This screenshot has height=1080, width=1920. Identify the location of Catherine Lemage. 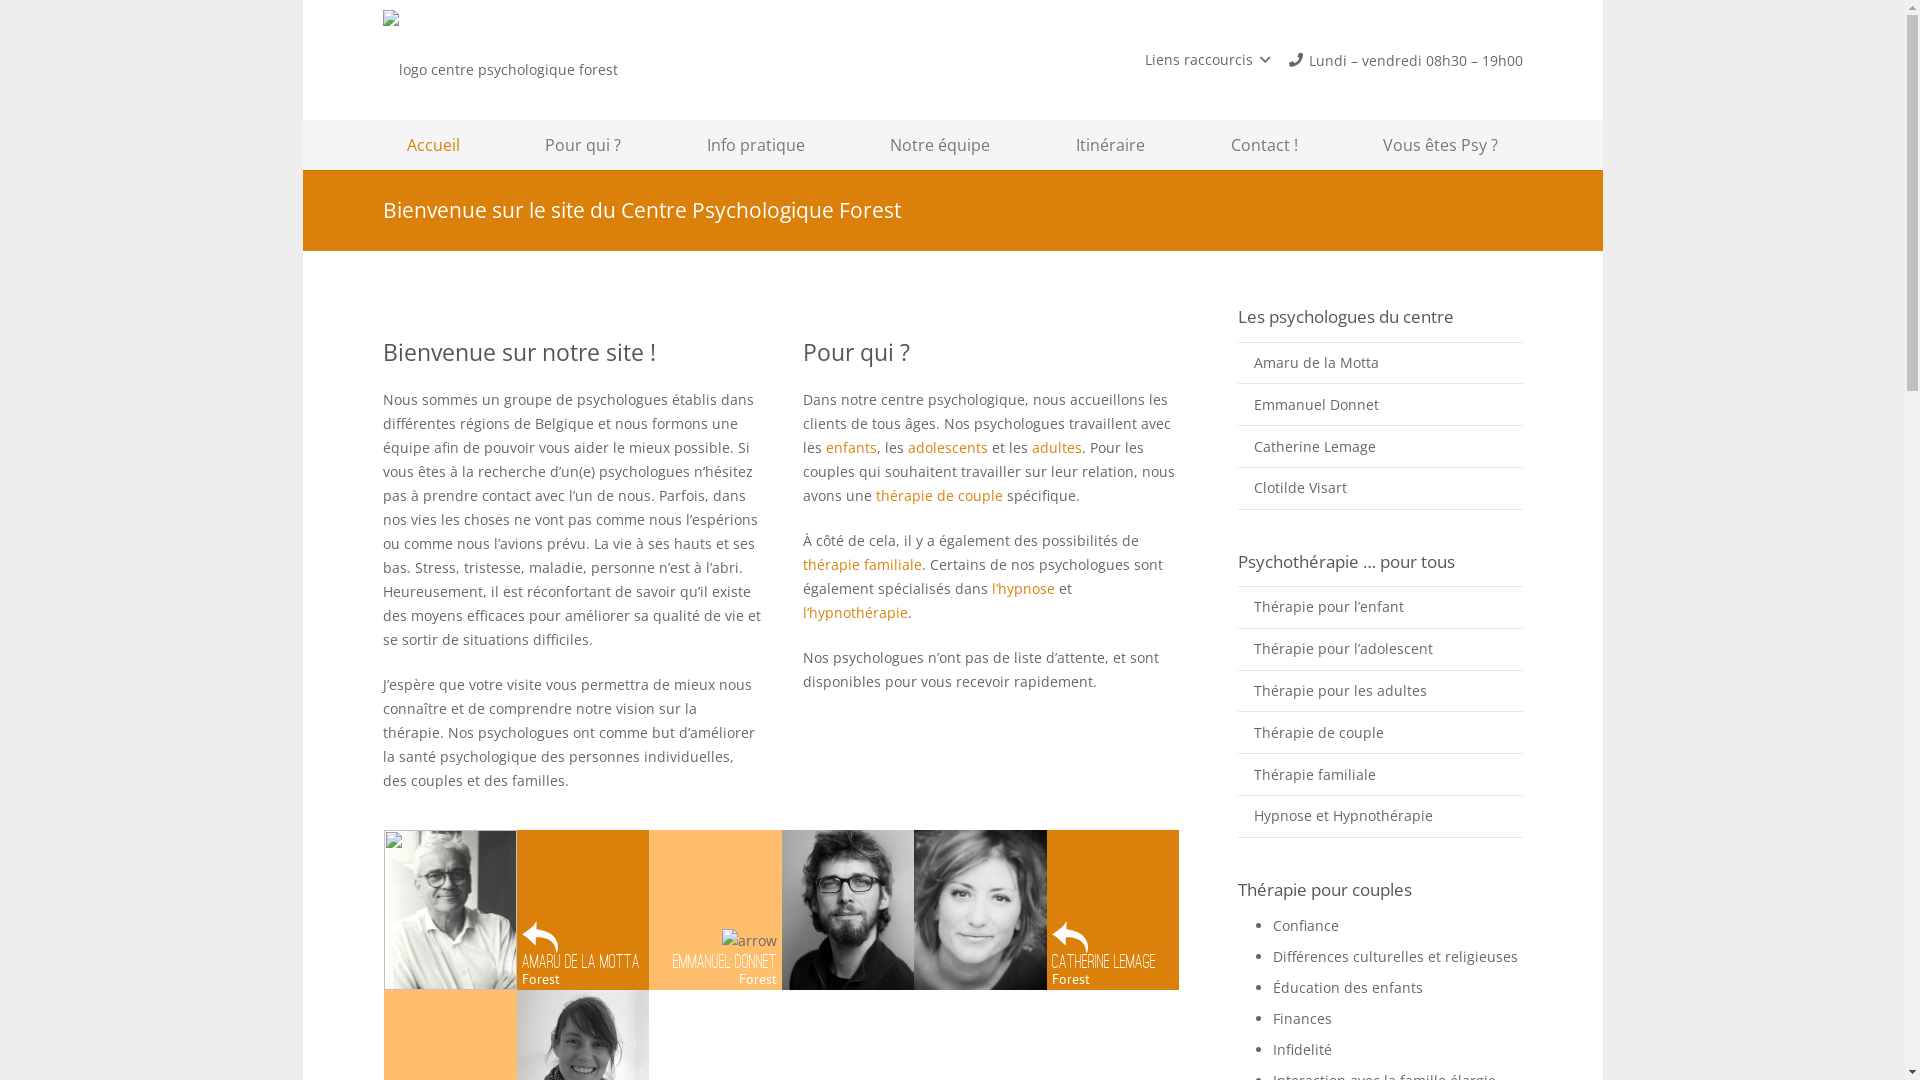
(1380, 446).